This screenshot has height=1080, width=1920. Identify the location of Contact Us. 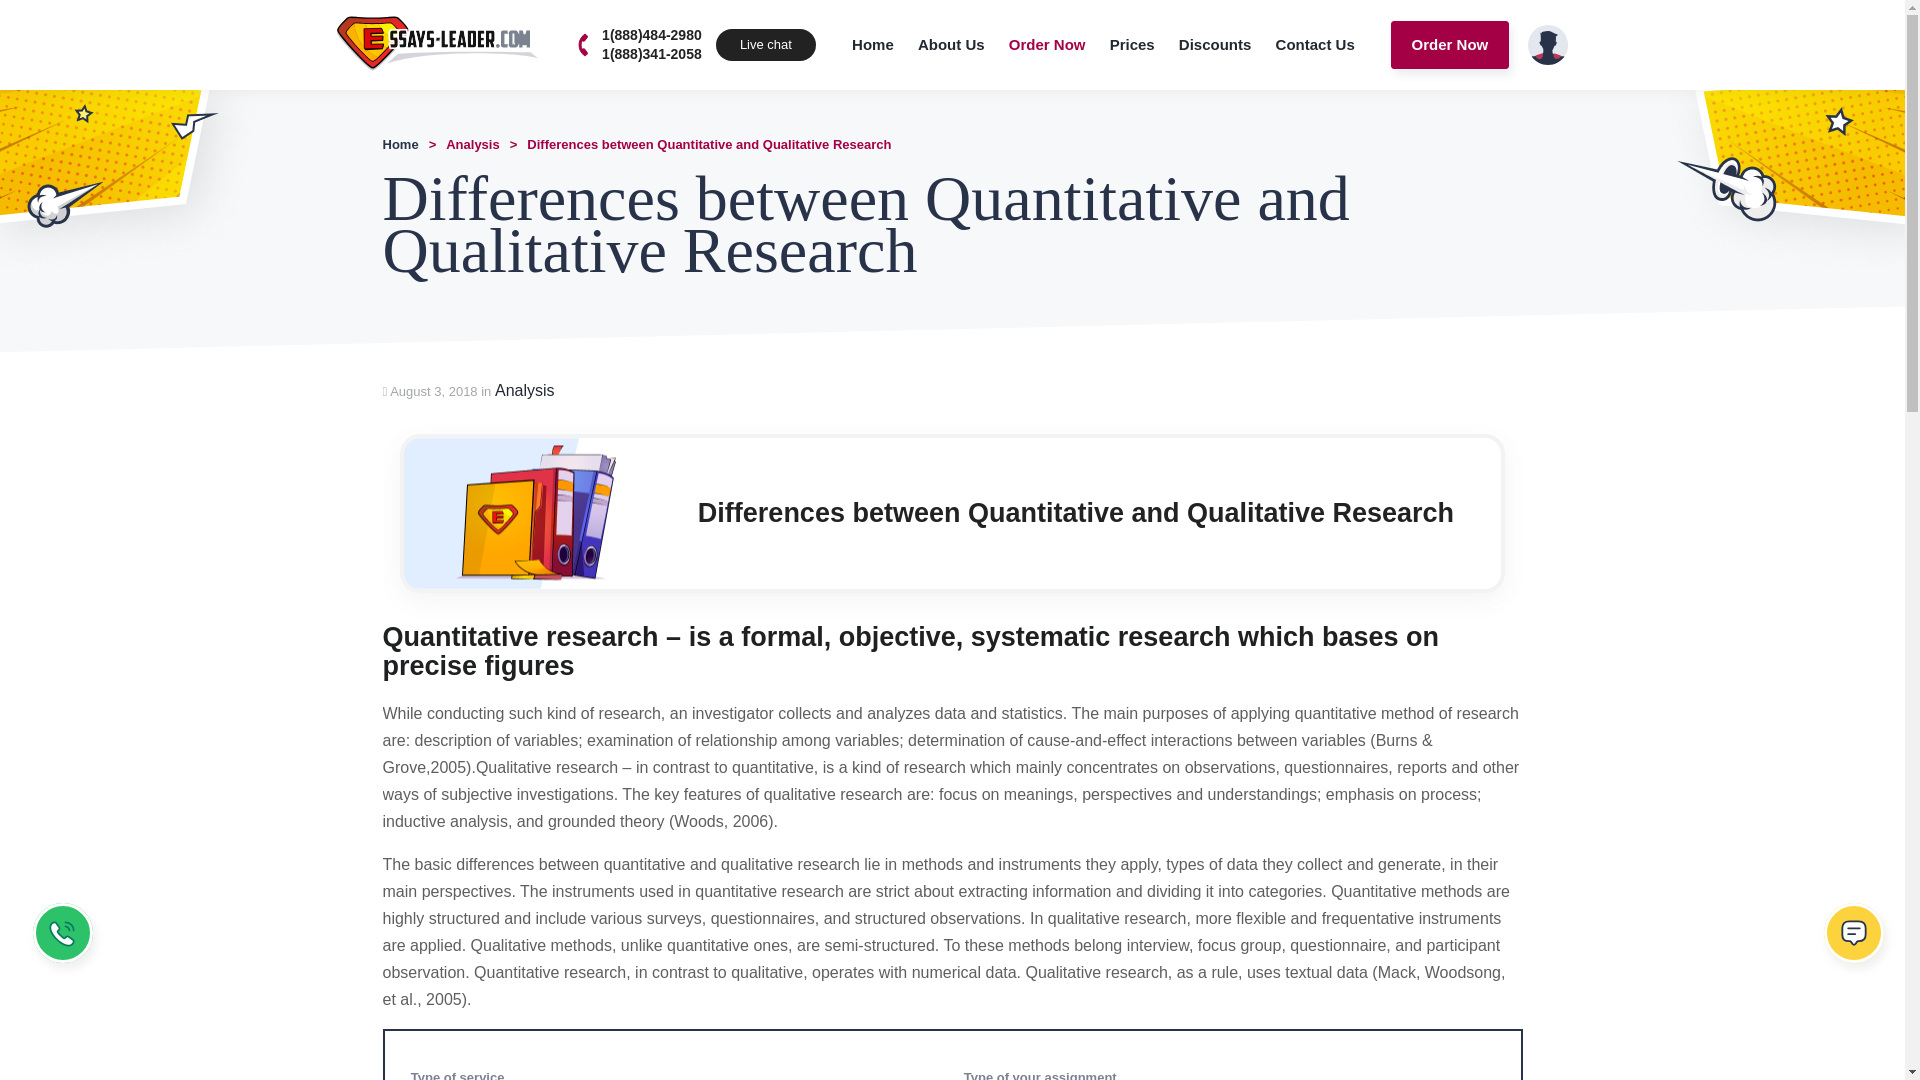
(1315, 44).